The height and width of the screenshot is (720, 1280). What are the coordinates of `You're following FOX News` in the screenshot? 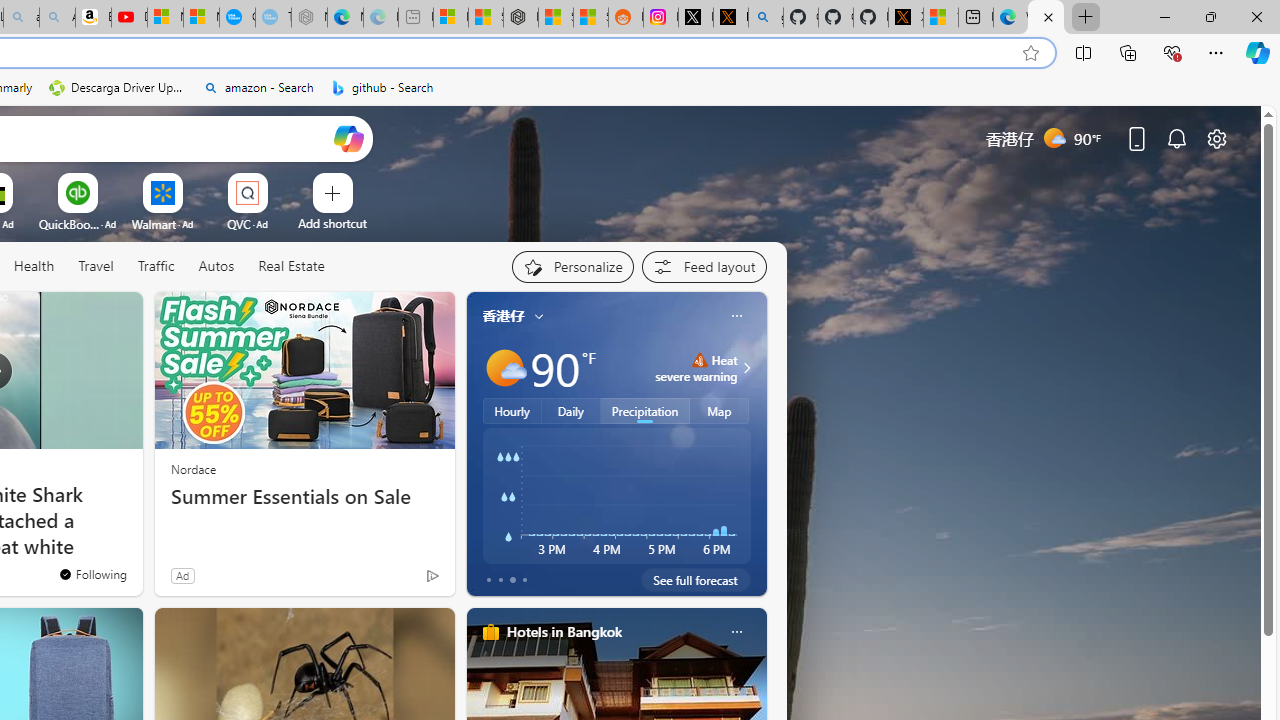 It's located at (92, 573).